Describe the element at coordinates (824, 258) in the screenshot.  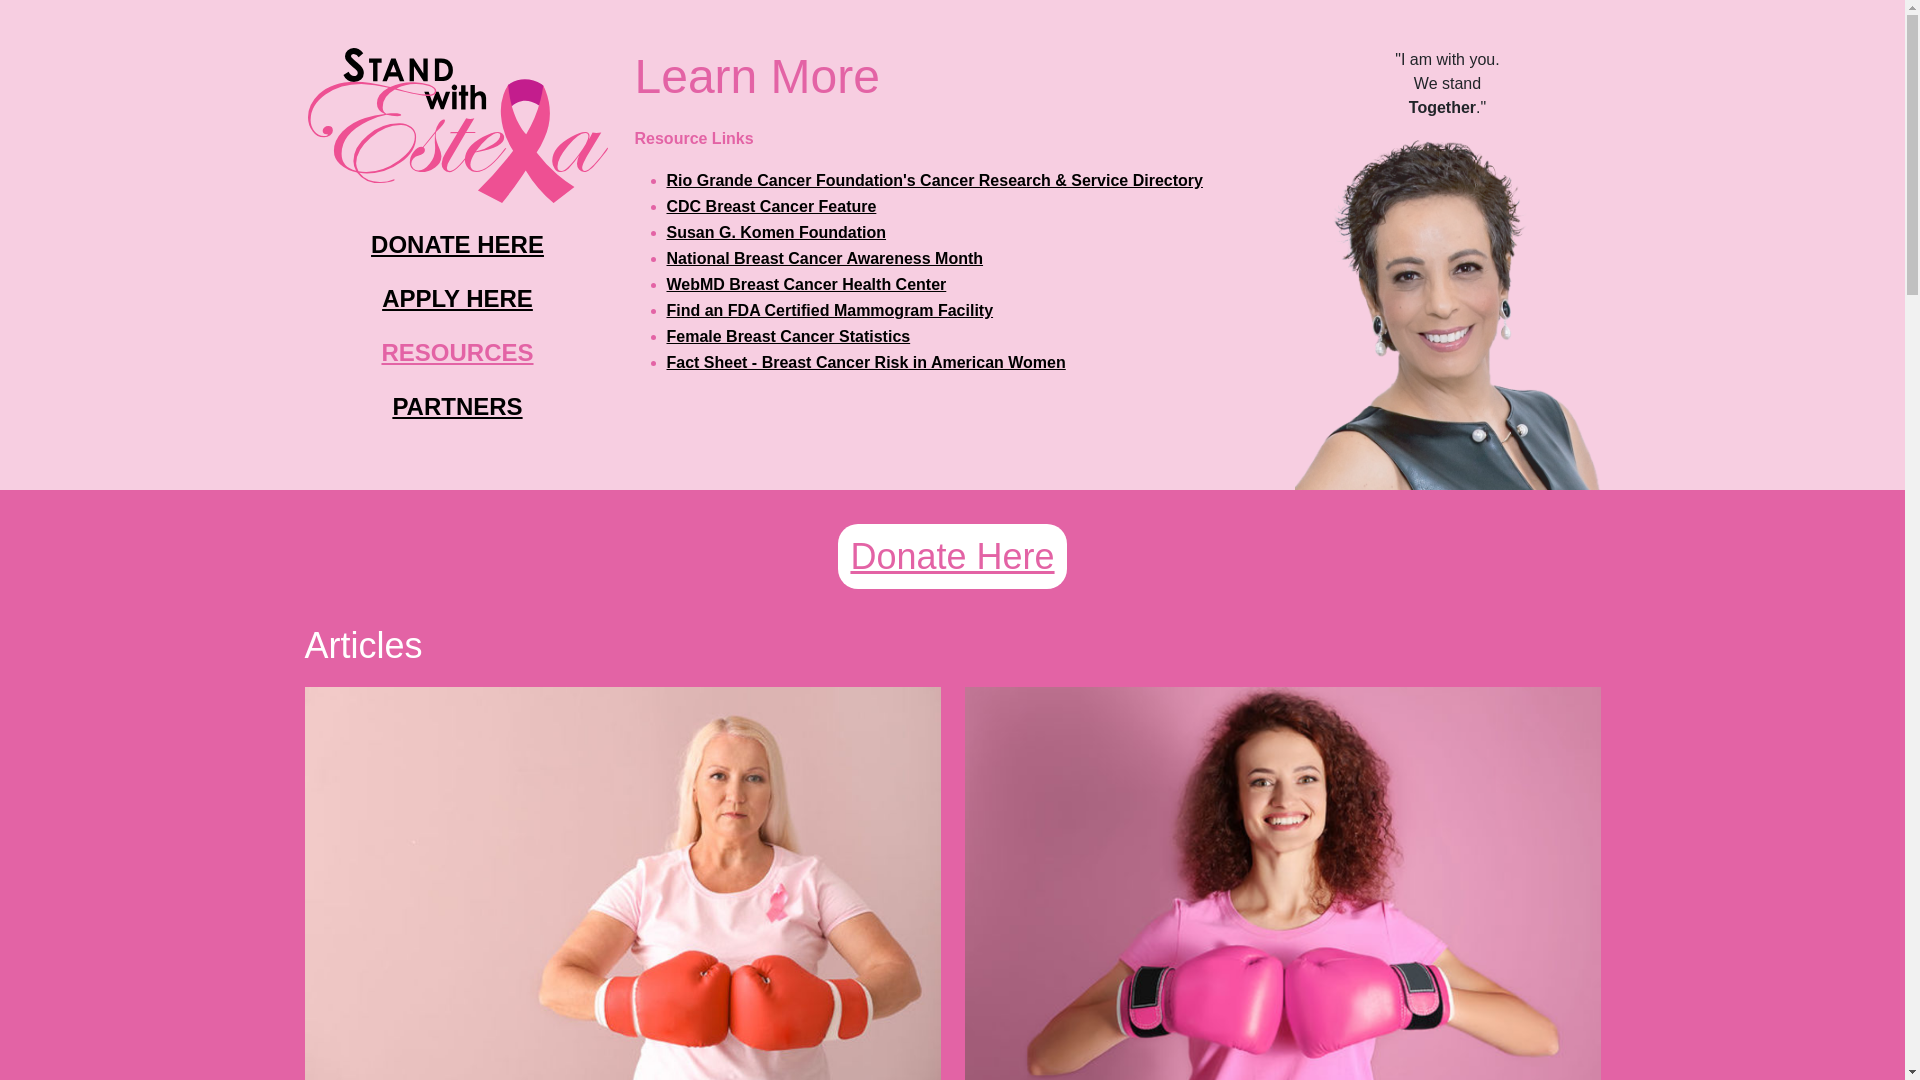
I see `National Breast Cancer Awareness Month` at that location.